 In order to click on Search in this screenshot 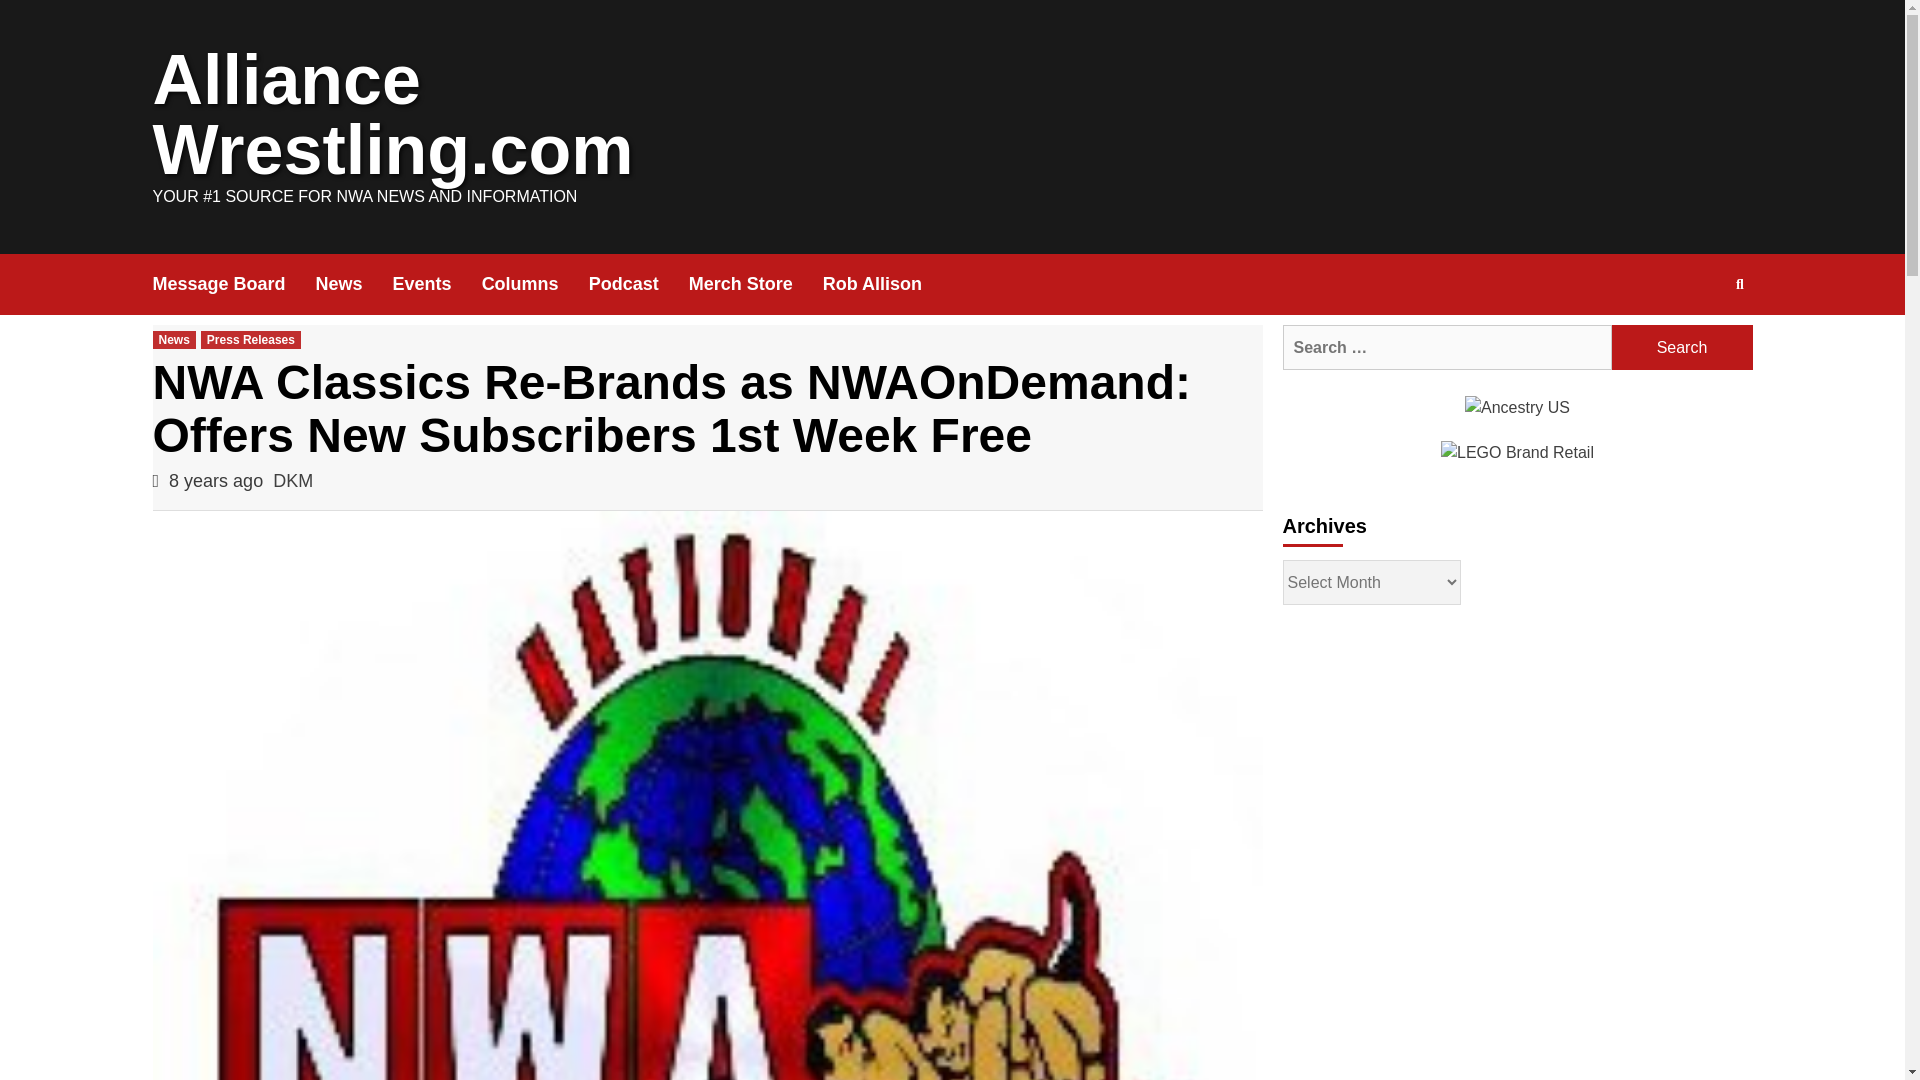, I will do `click(1682, 348)`.